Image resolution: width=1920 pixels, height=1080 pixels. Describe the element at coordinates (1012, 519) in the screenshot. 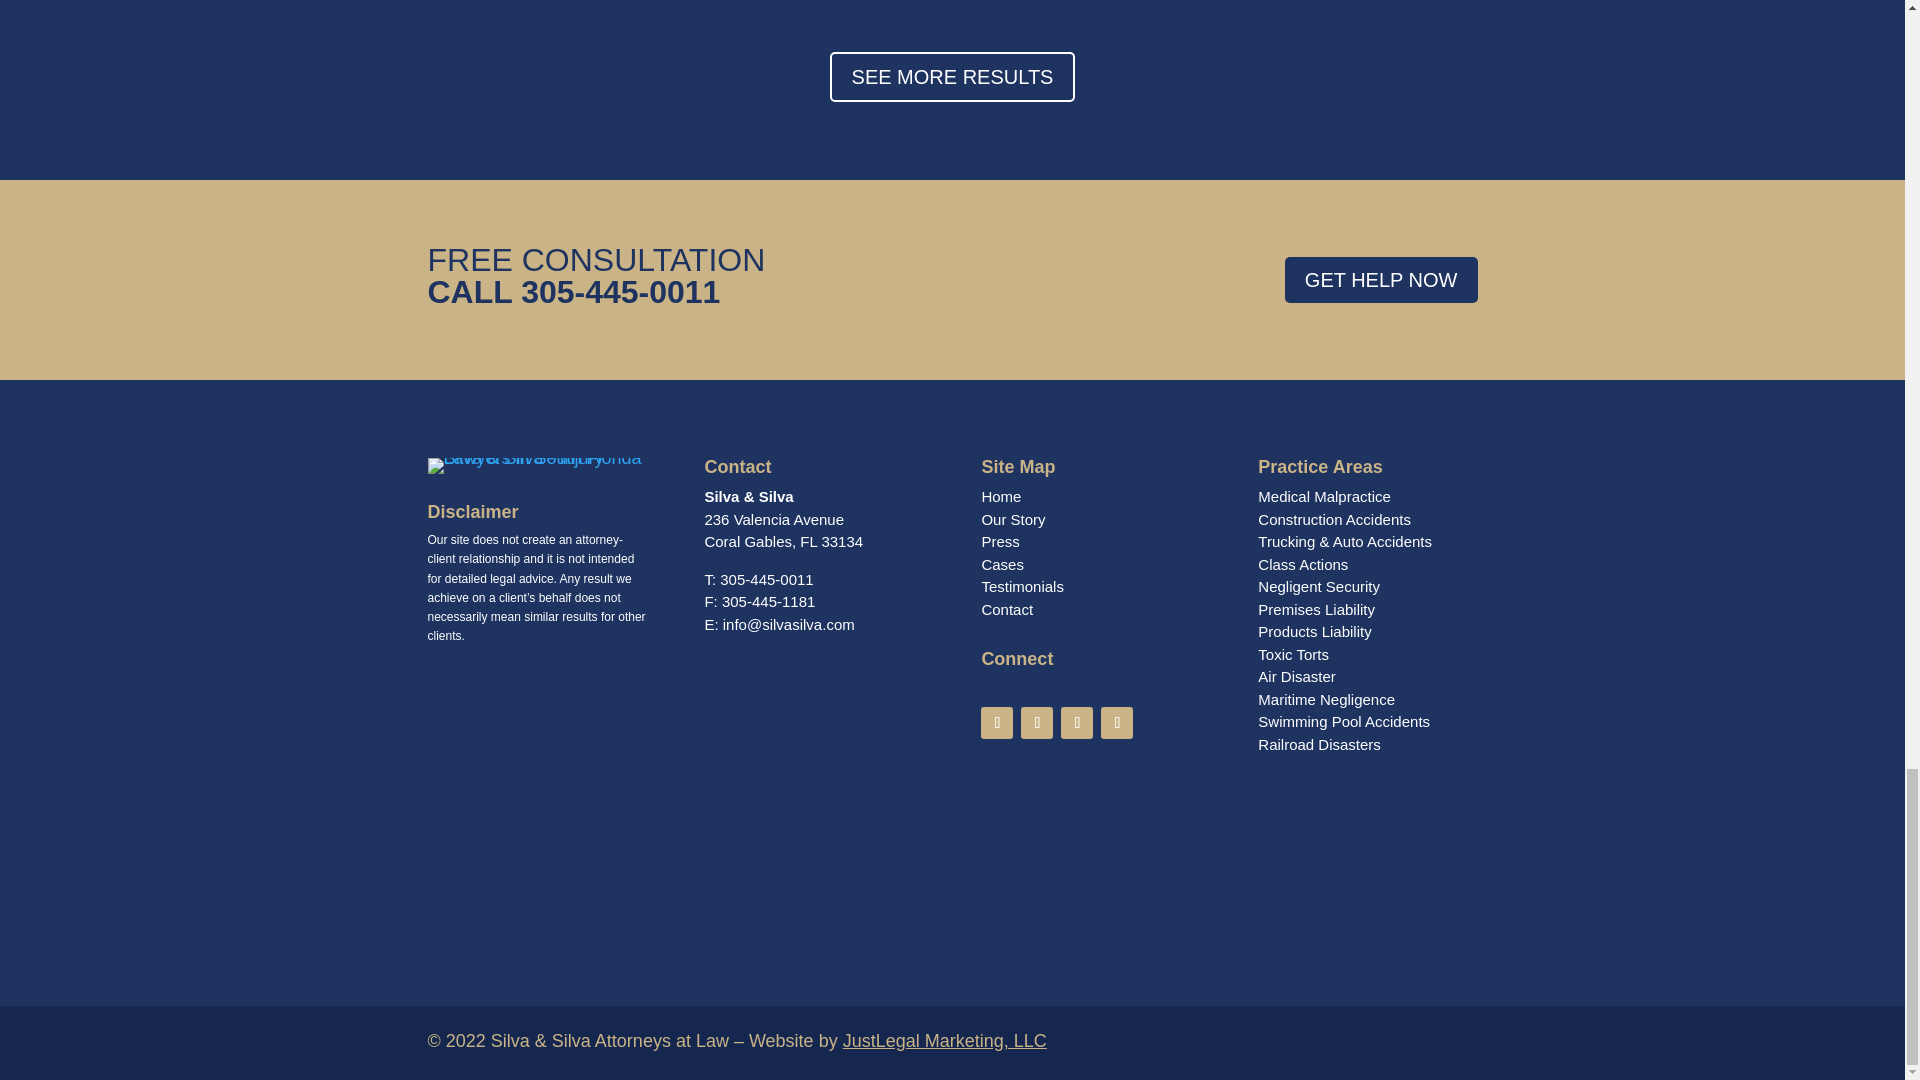

I see `Our Story` at that location.